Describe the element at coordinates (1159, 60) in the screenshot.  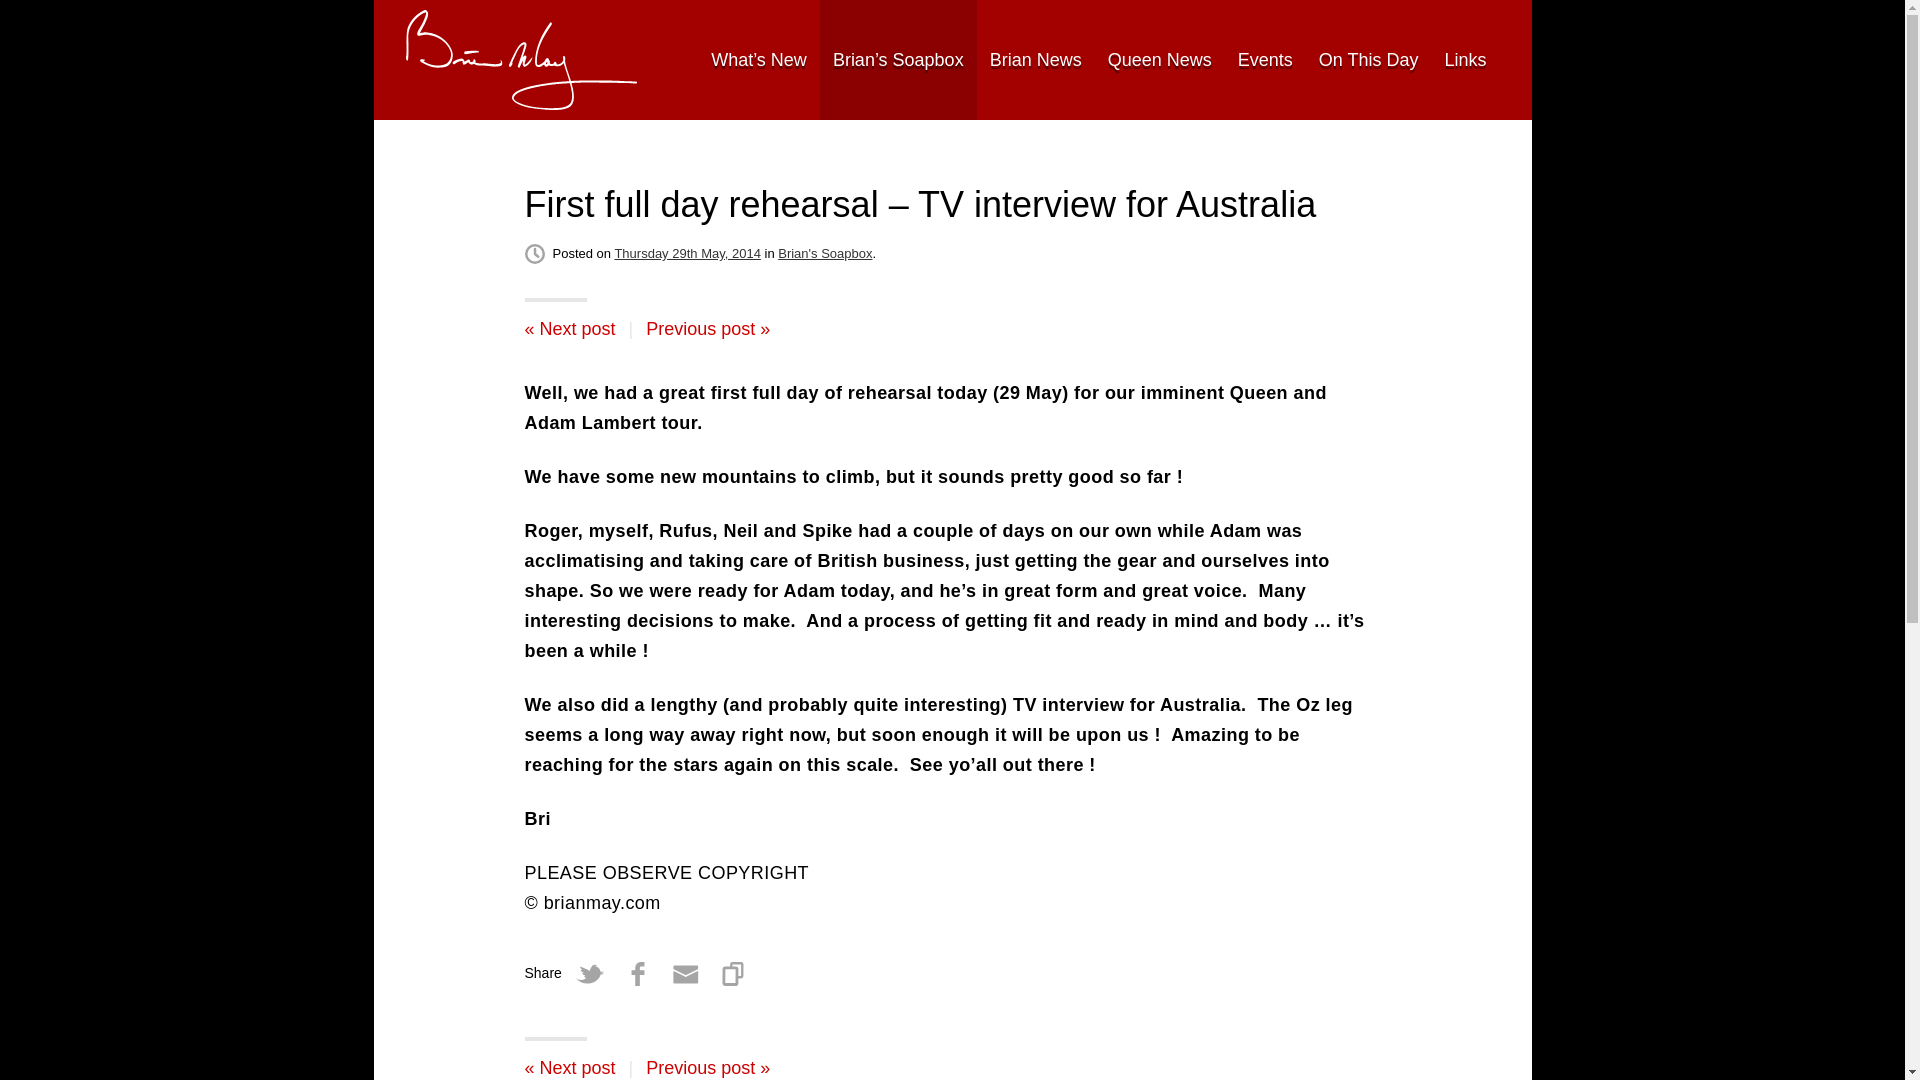
I see `Queen News` at that location.